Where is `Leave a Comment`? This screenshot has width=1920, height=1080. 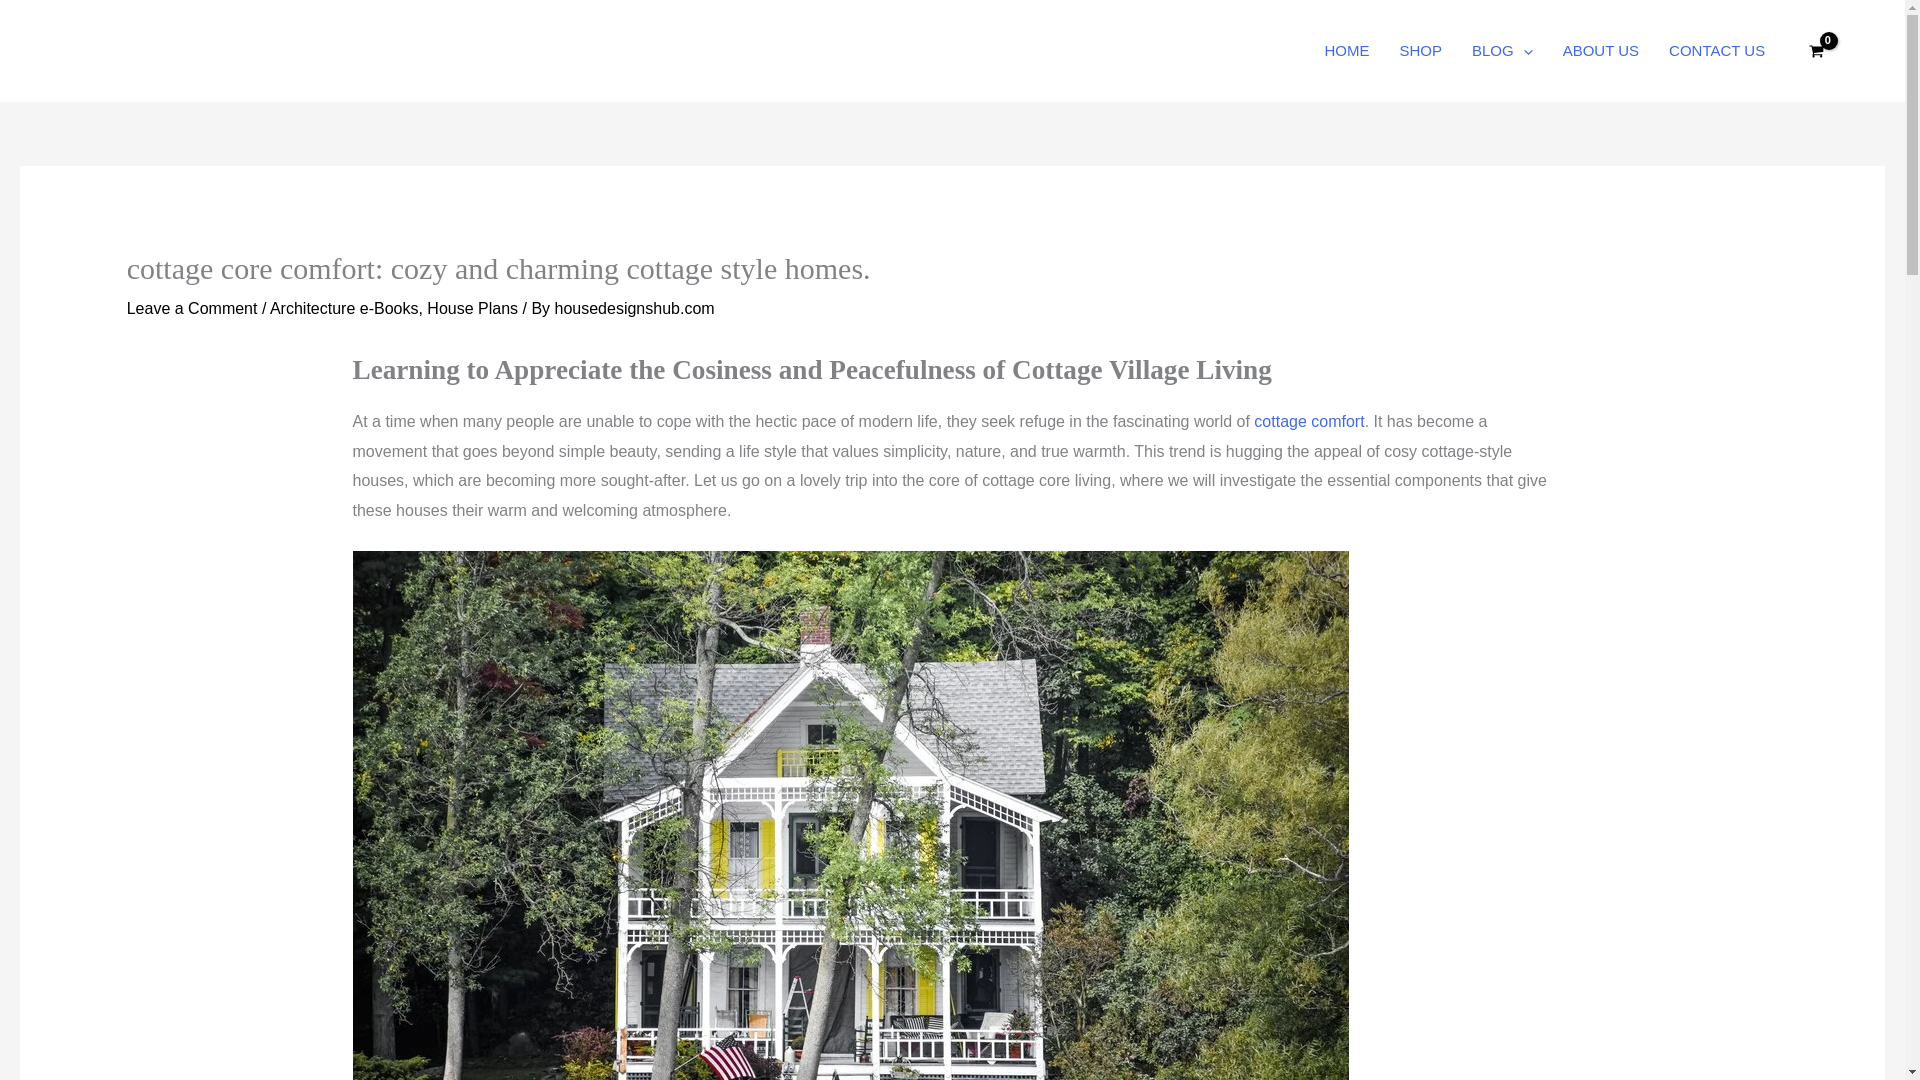
Leave a Comment is located at coordinates (192, 308).